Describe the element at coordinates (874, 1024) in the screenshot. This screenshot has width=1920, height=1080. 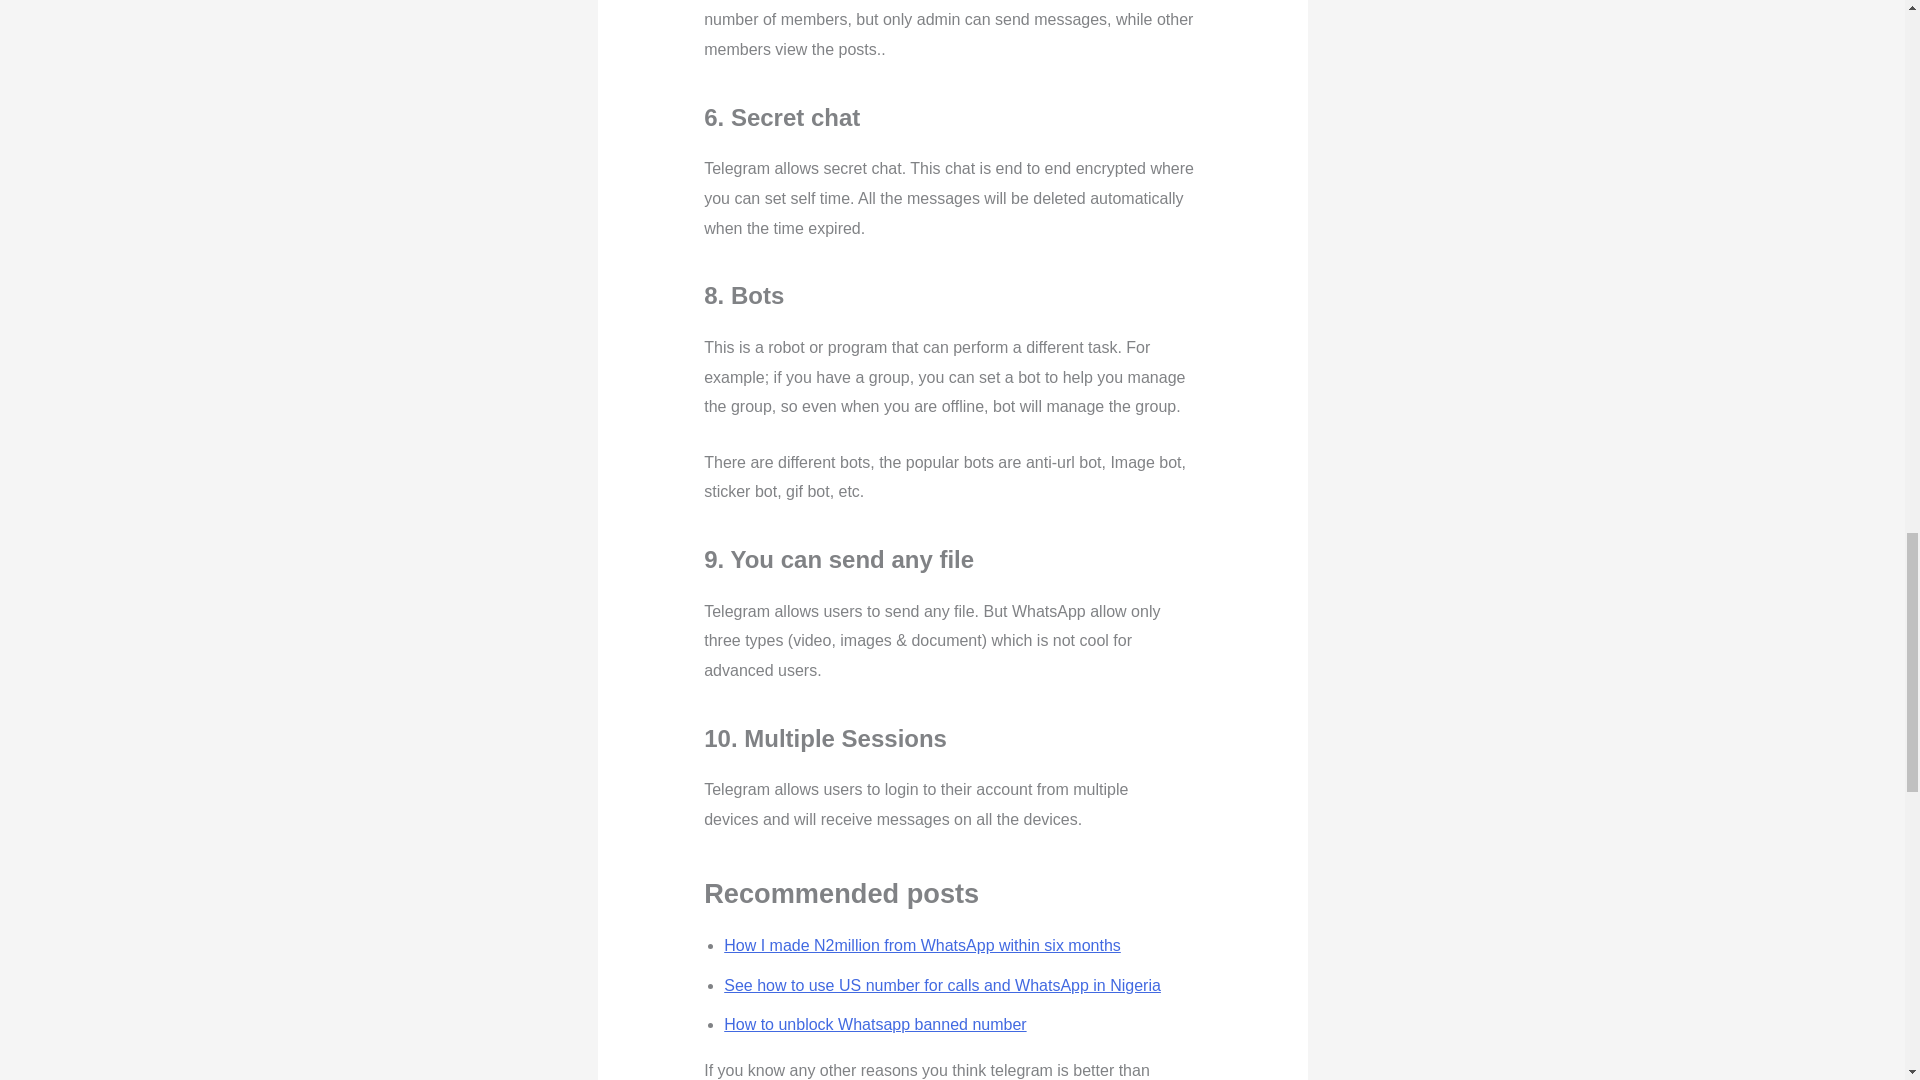
I see `How to unblock Whatsapp banned number` at that location.